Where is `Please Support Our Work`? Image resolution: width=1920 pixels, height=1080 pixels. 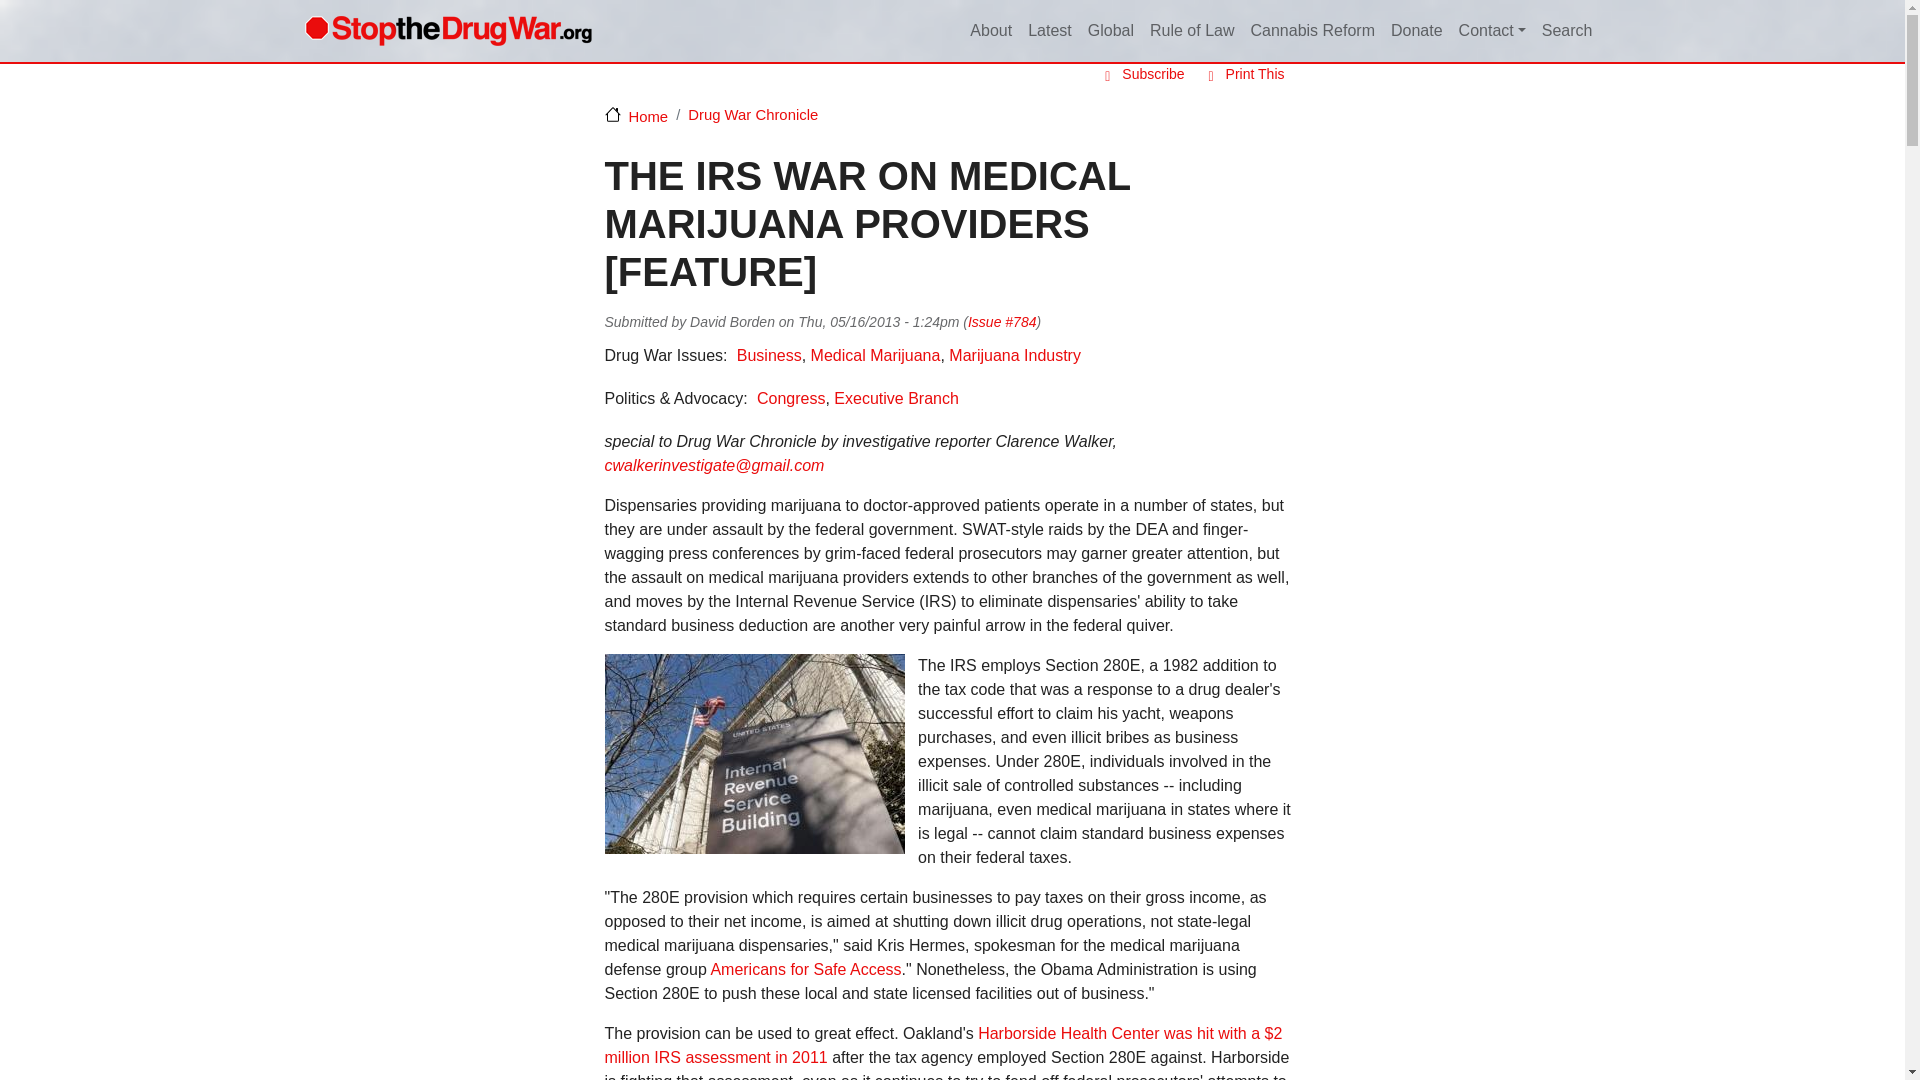 Please Support Our Work is located at coordinates (1416, 31).